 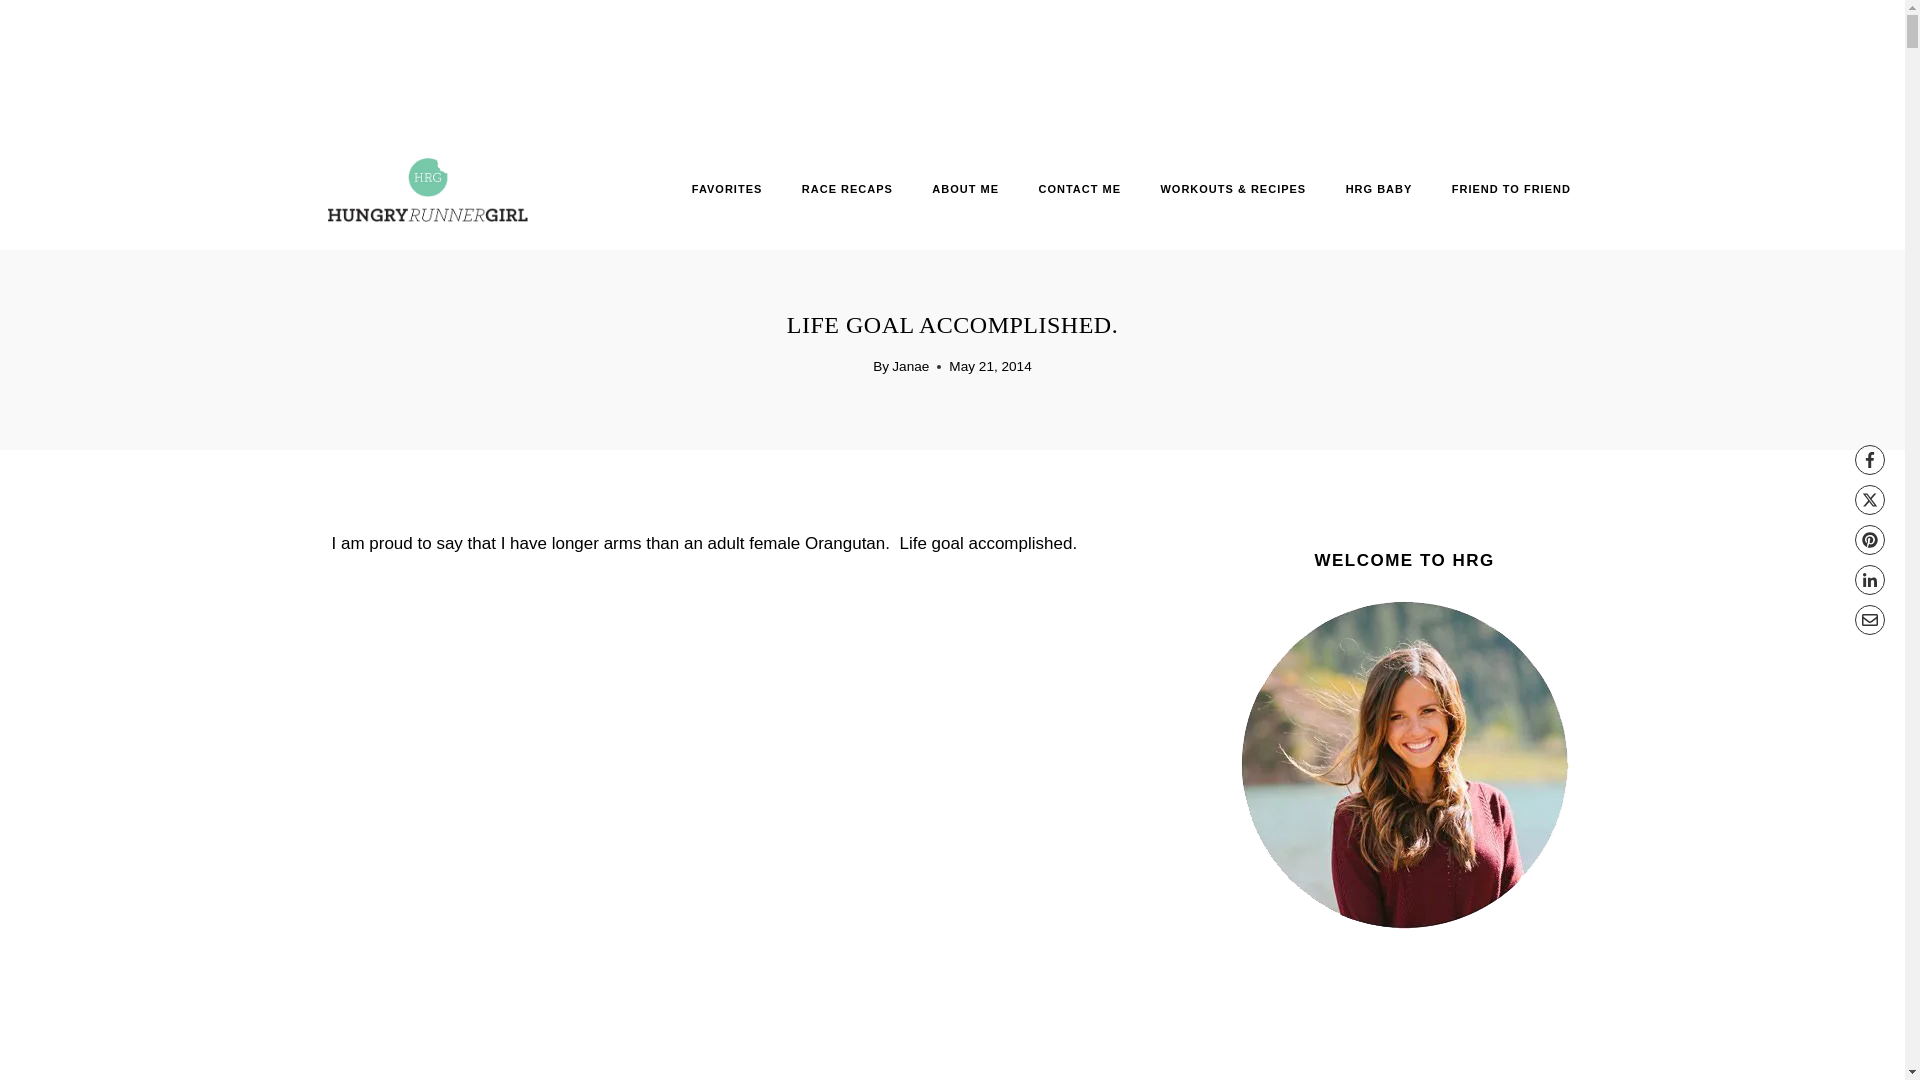 What do you see at coordinates (846, 189) in the screenshot?
I see `RACE RECAPS` at bounding box center [846, 189].